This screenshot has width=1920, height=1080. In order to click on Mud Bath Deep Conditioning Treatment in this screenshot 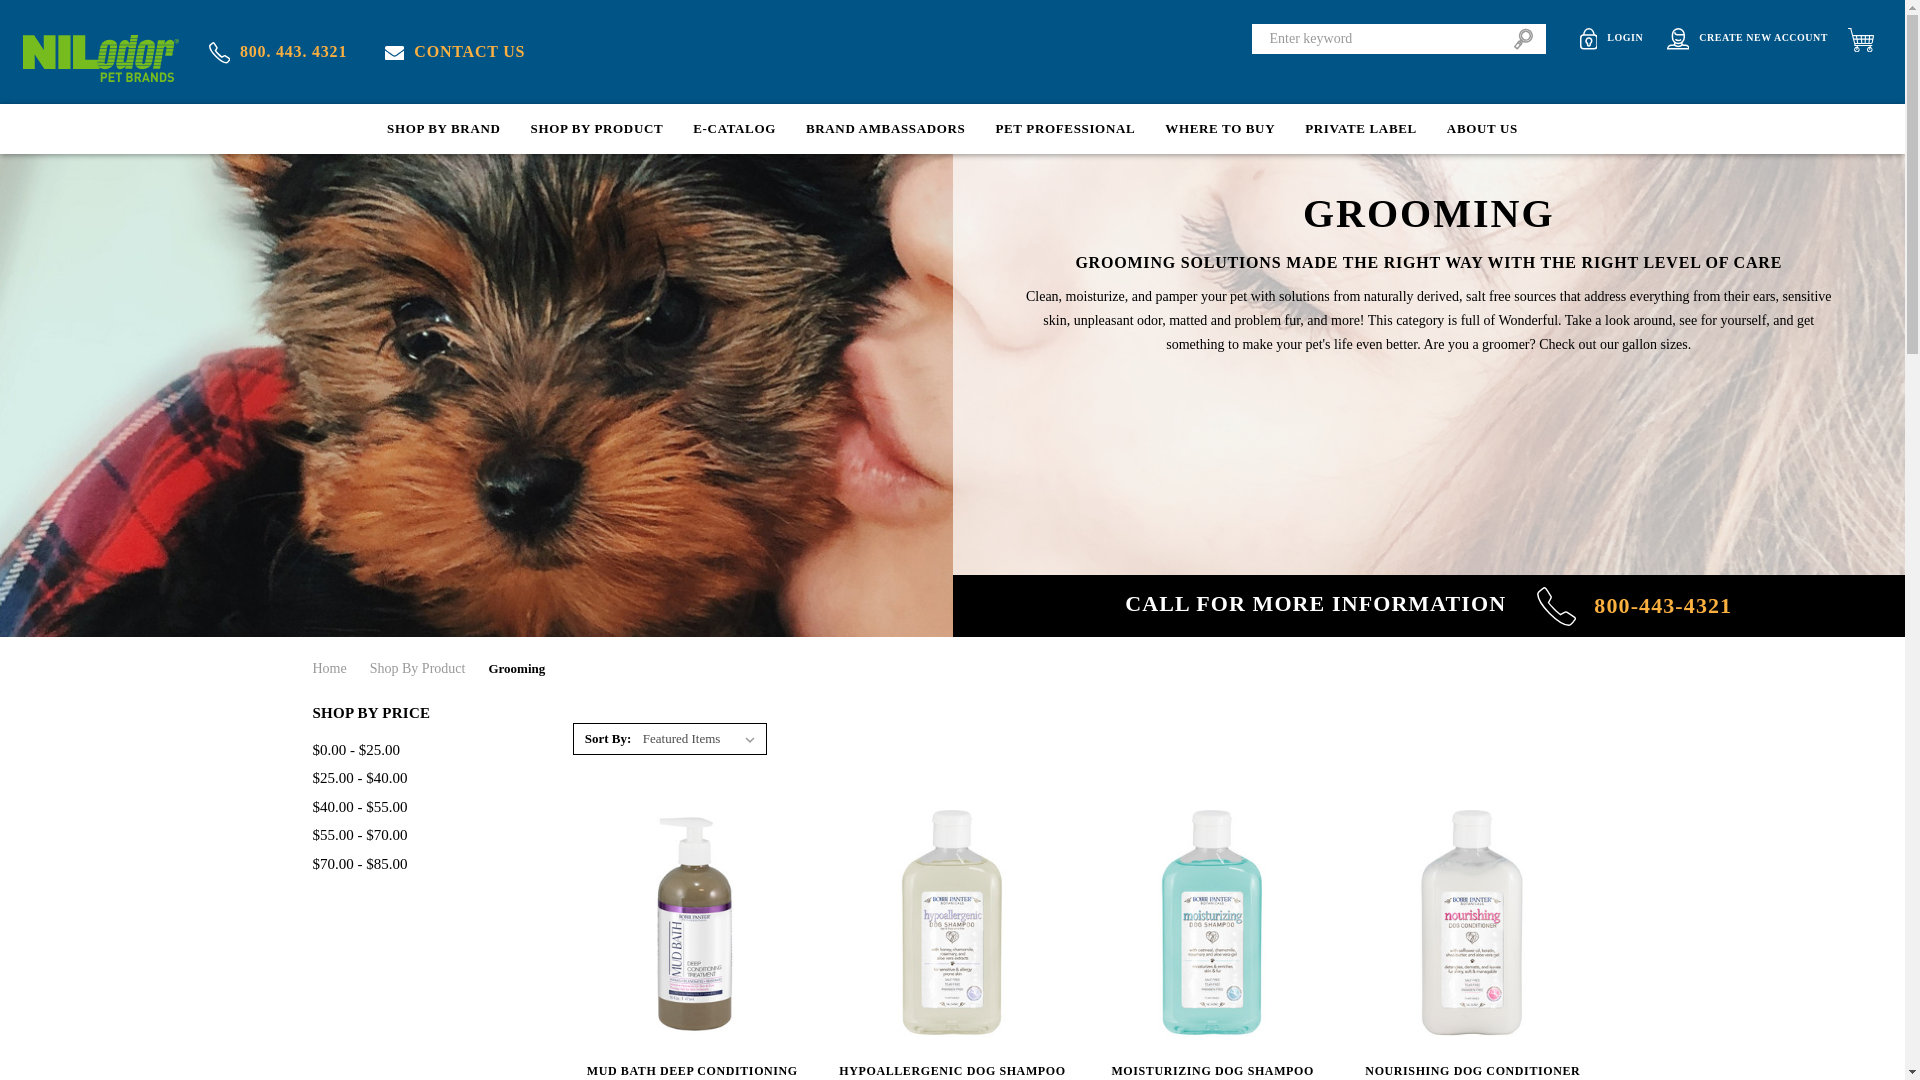, I will do `click(692, 923)`.